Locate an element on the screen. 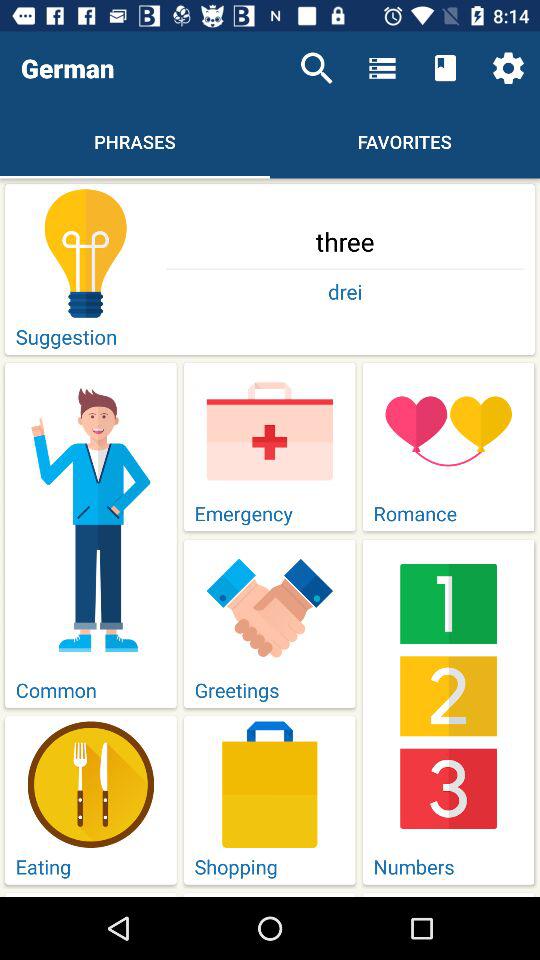  open the item to the right of german is located at coordinates (316, 68).